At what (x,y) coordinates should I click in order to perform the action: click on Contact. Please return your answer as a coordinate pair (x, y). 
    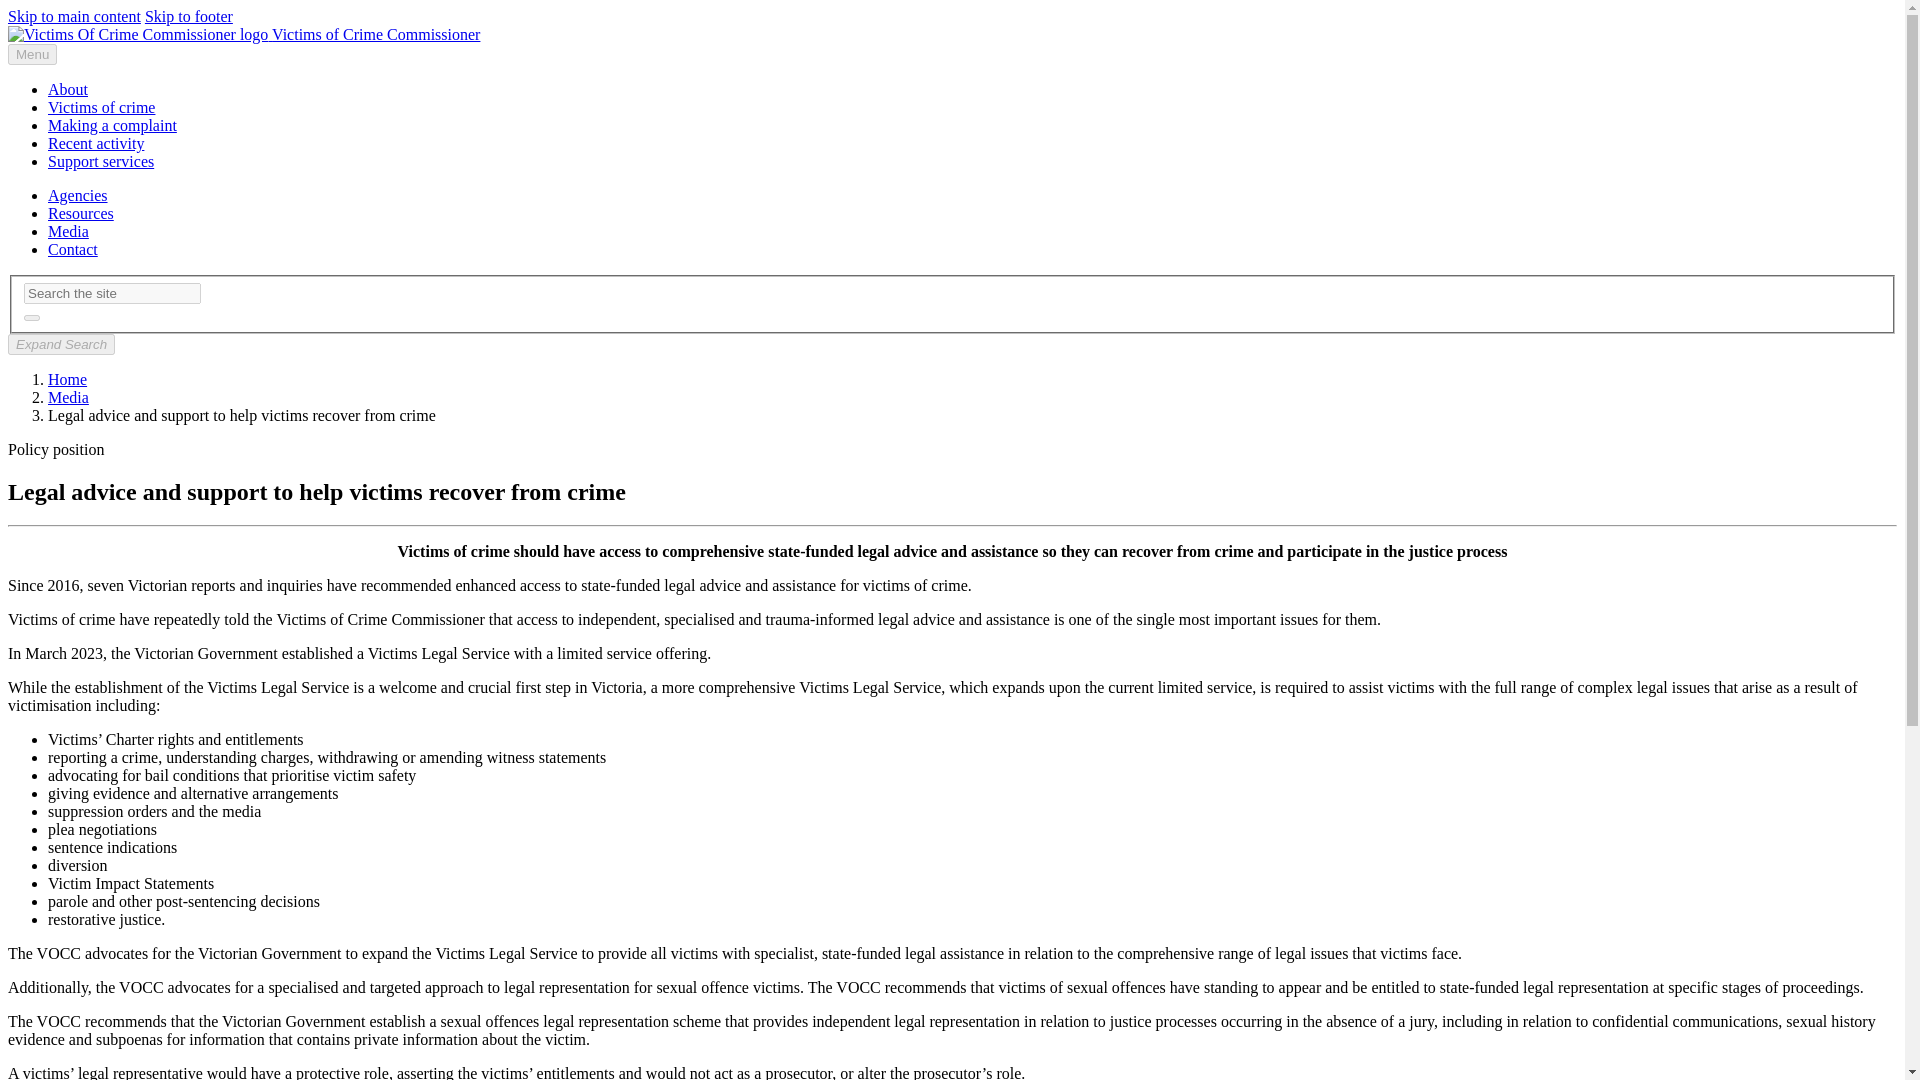
    Looking at the image, I should click on (72, 249).